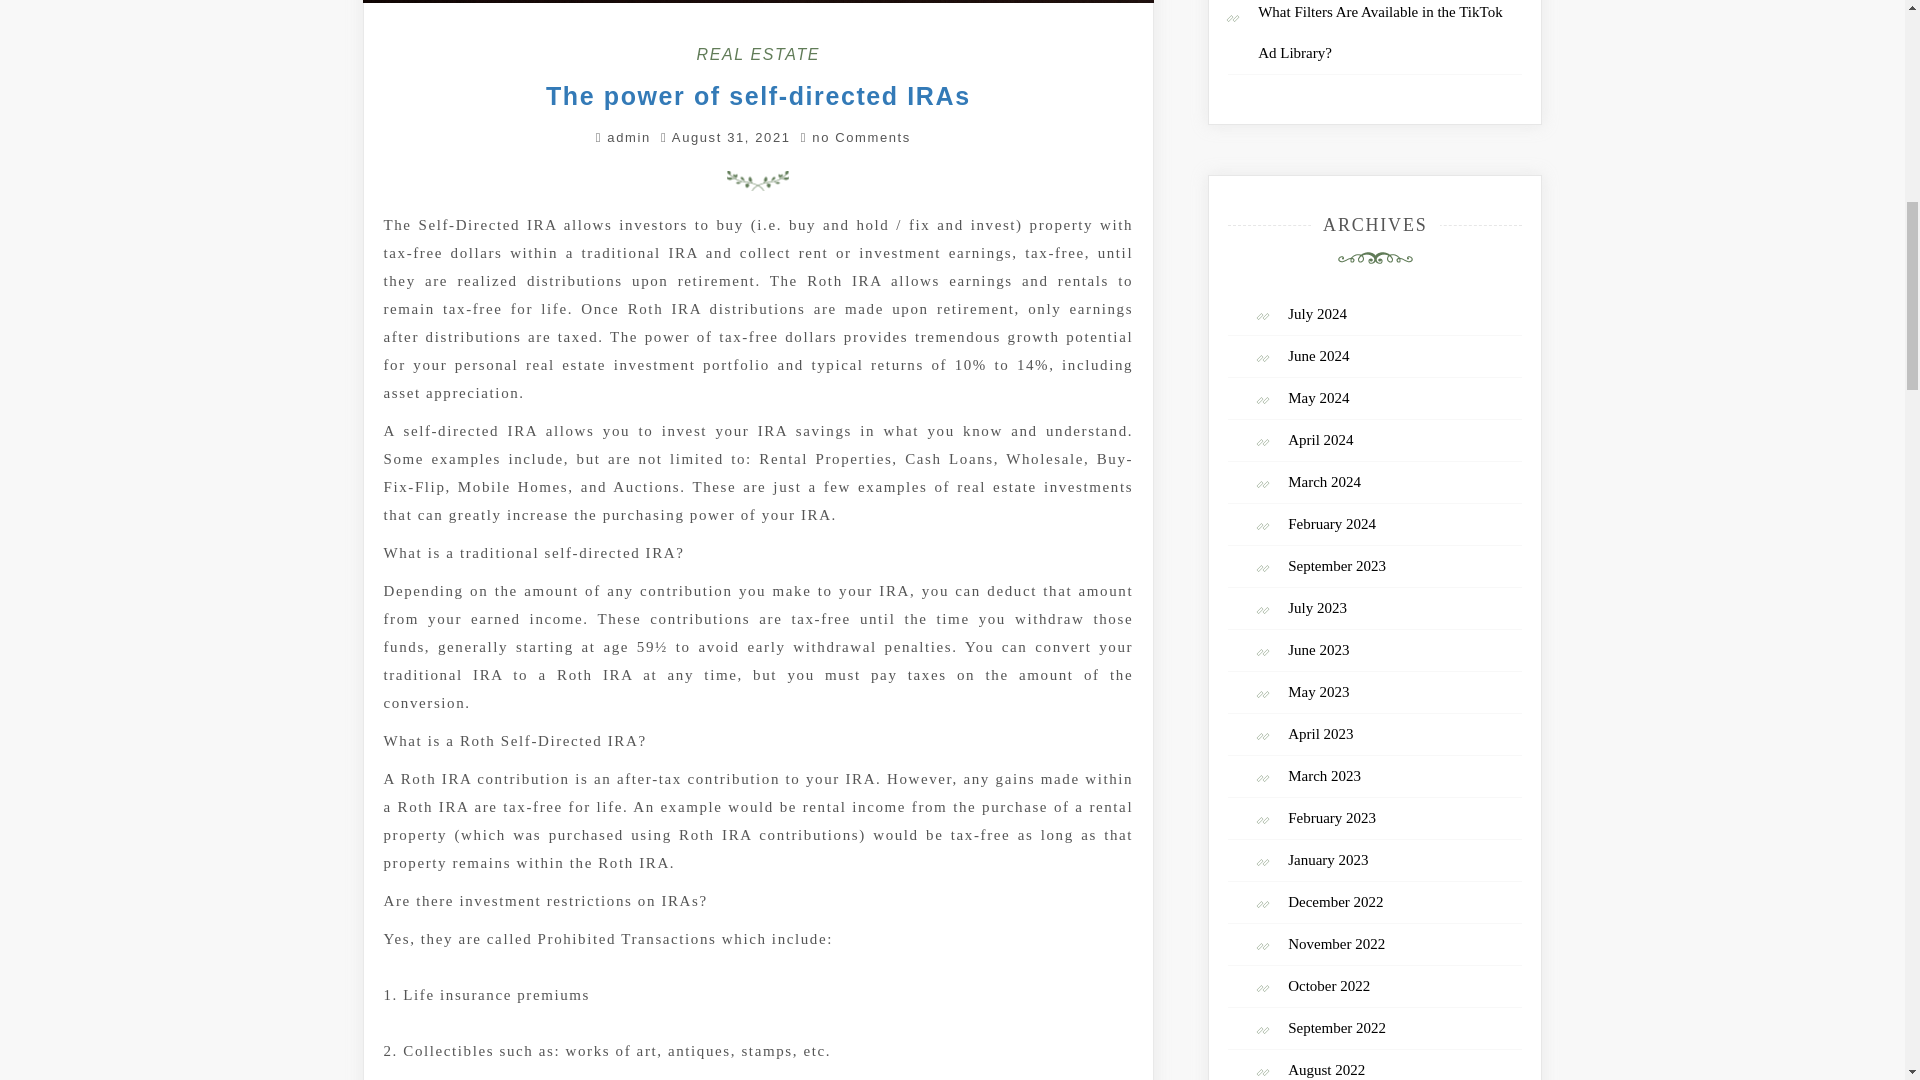  Describe the element at coordinates (732, 136) in the screenshot. I see `August 31, 2021` at that location.